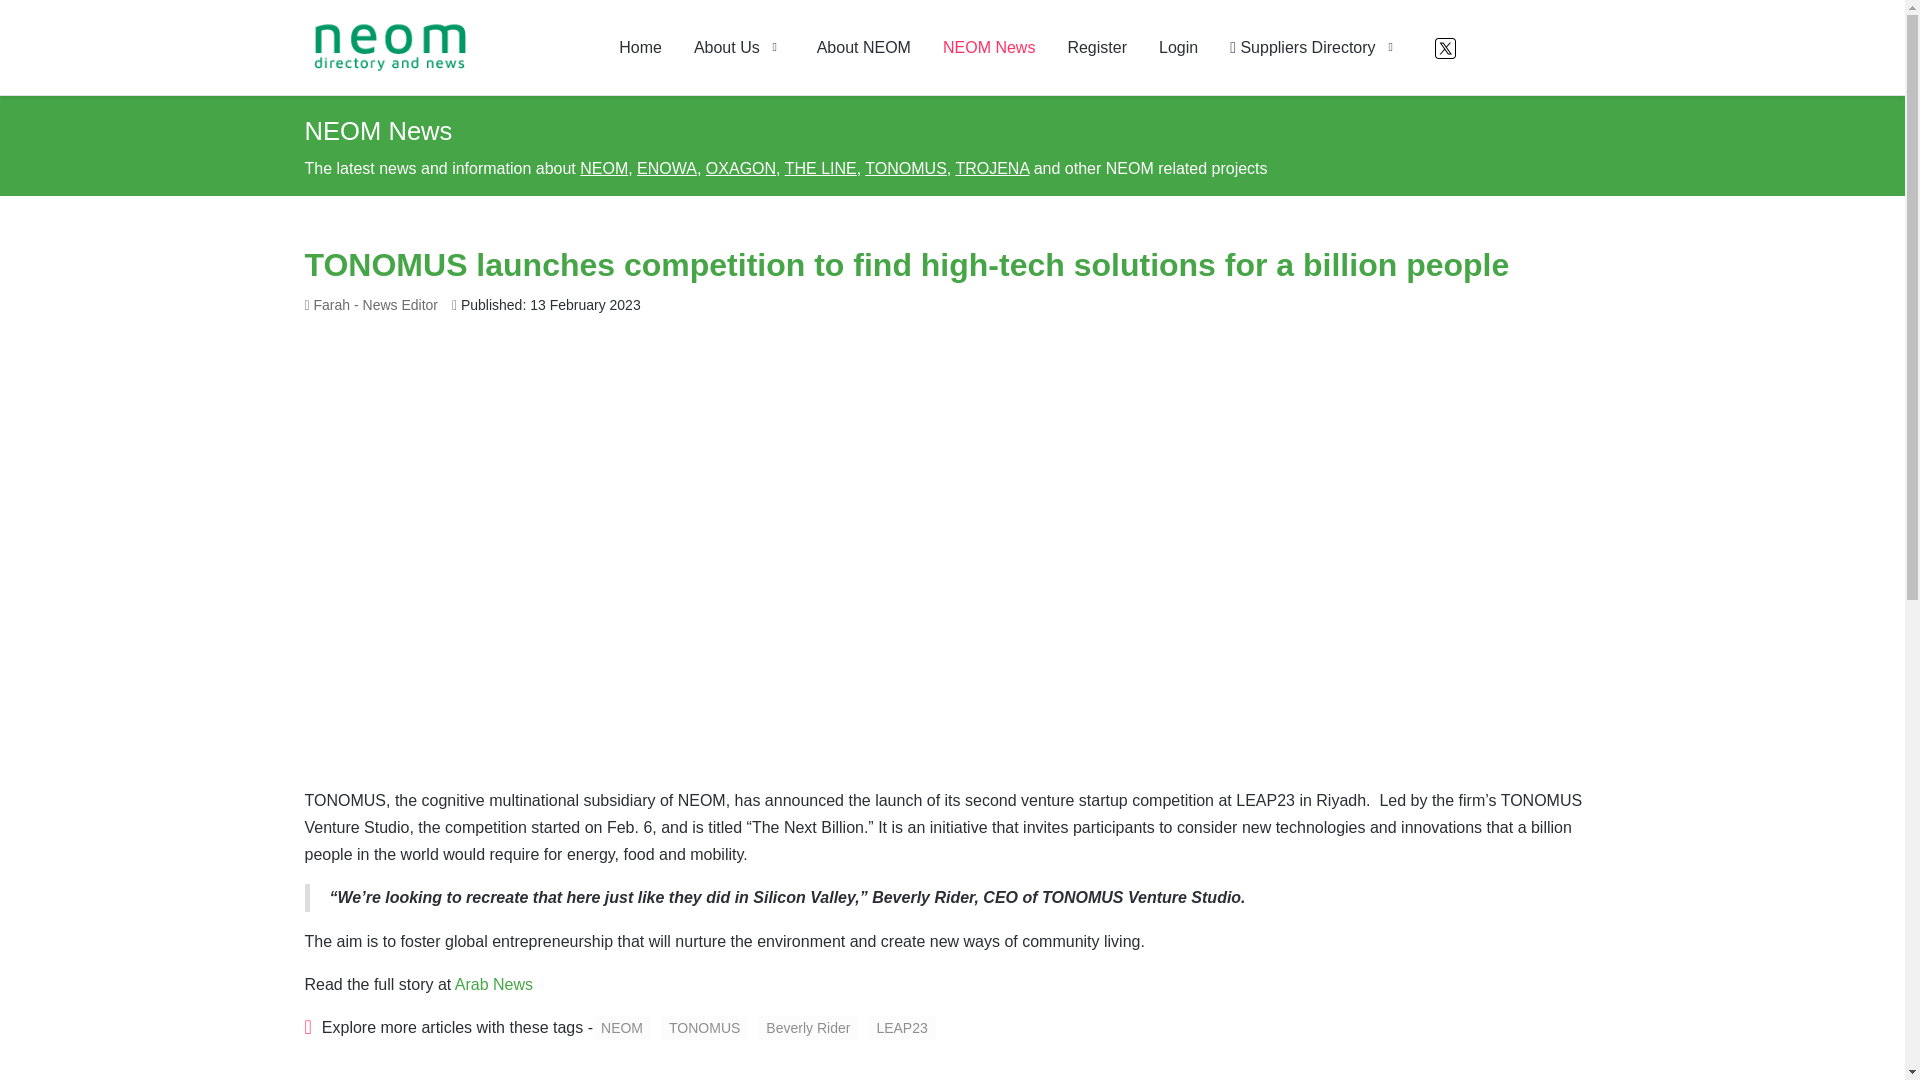  What do you see at coordinates (738, 47) in the screenshot?
I see `About Us` at bounding box center [738, 47].